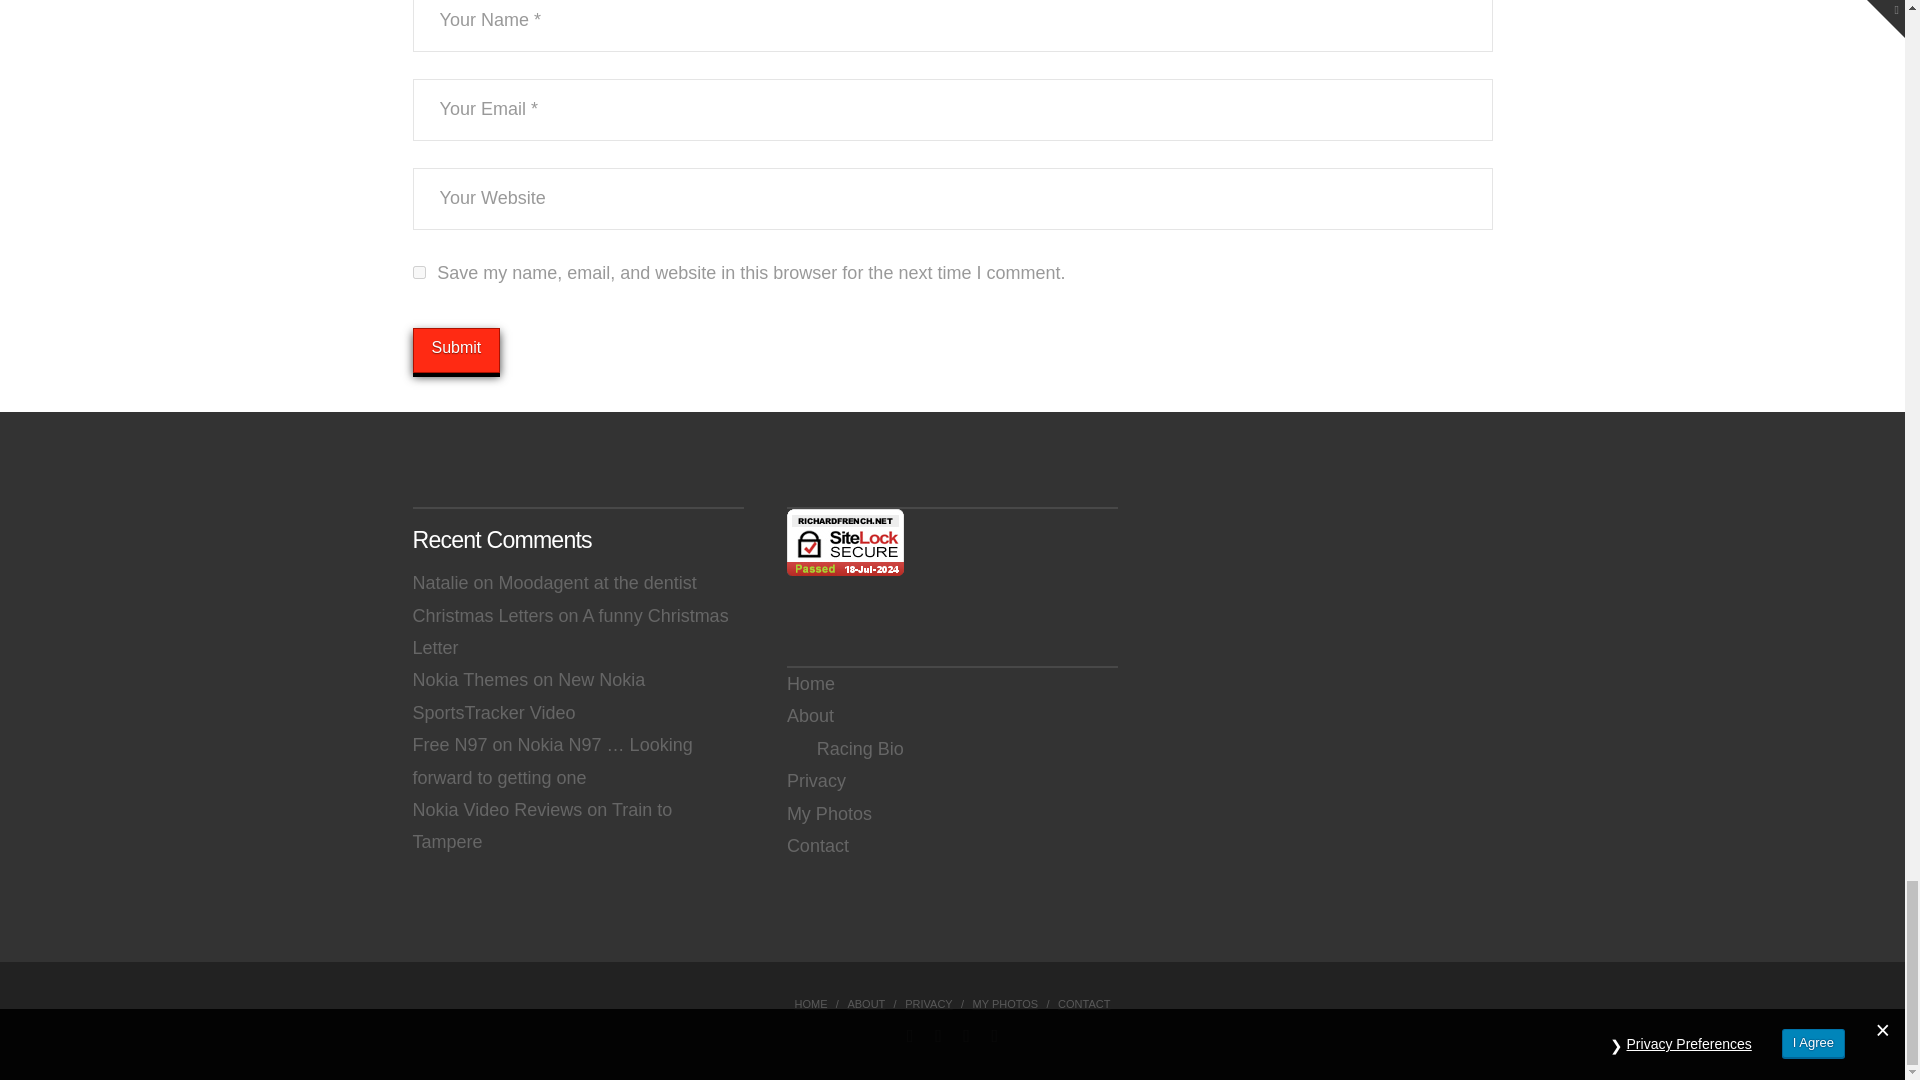 This screenshot has height=1080, width=1920. I want to click on Natalie, so click(440, 582).